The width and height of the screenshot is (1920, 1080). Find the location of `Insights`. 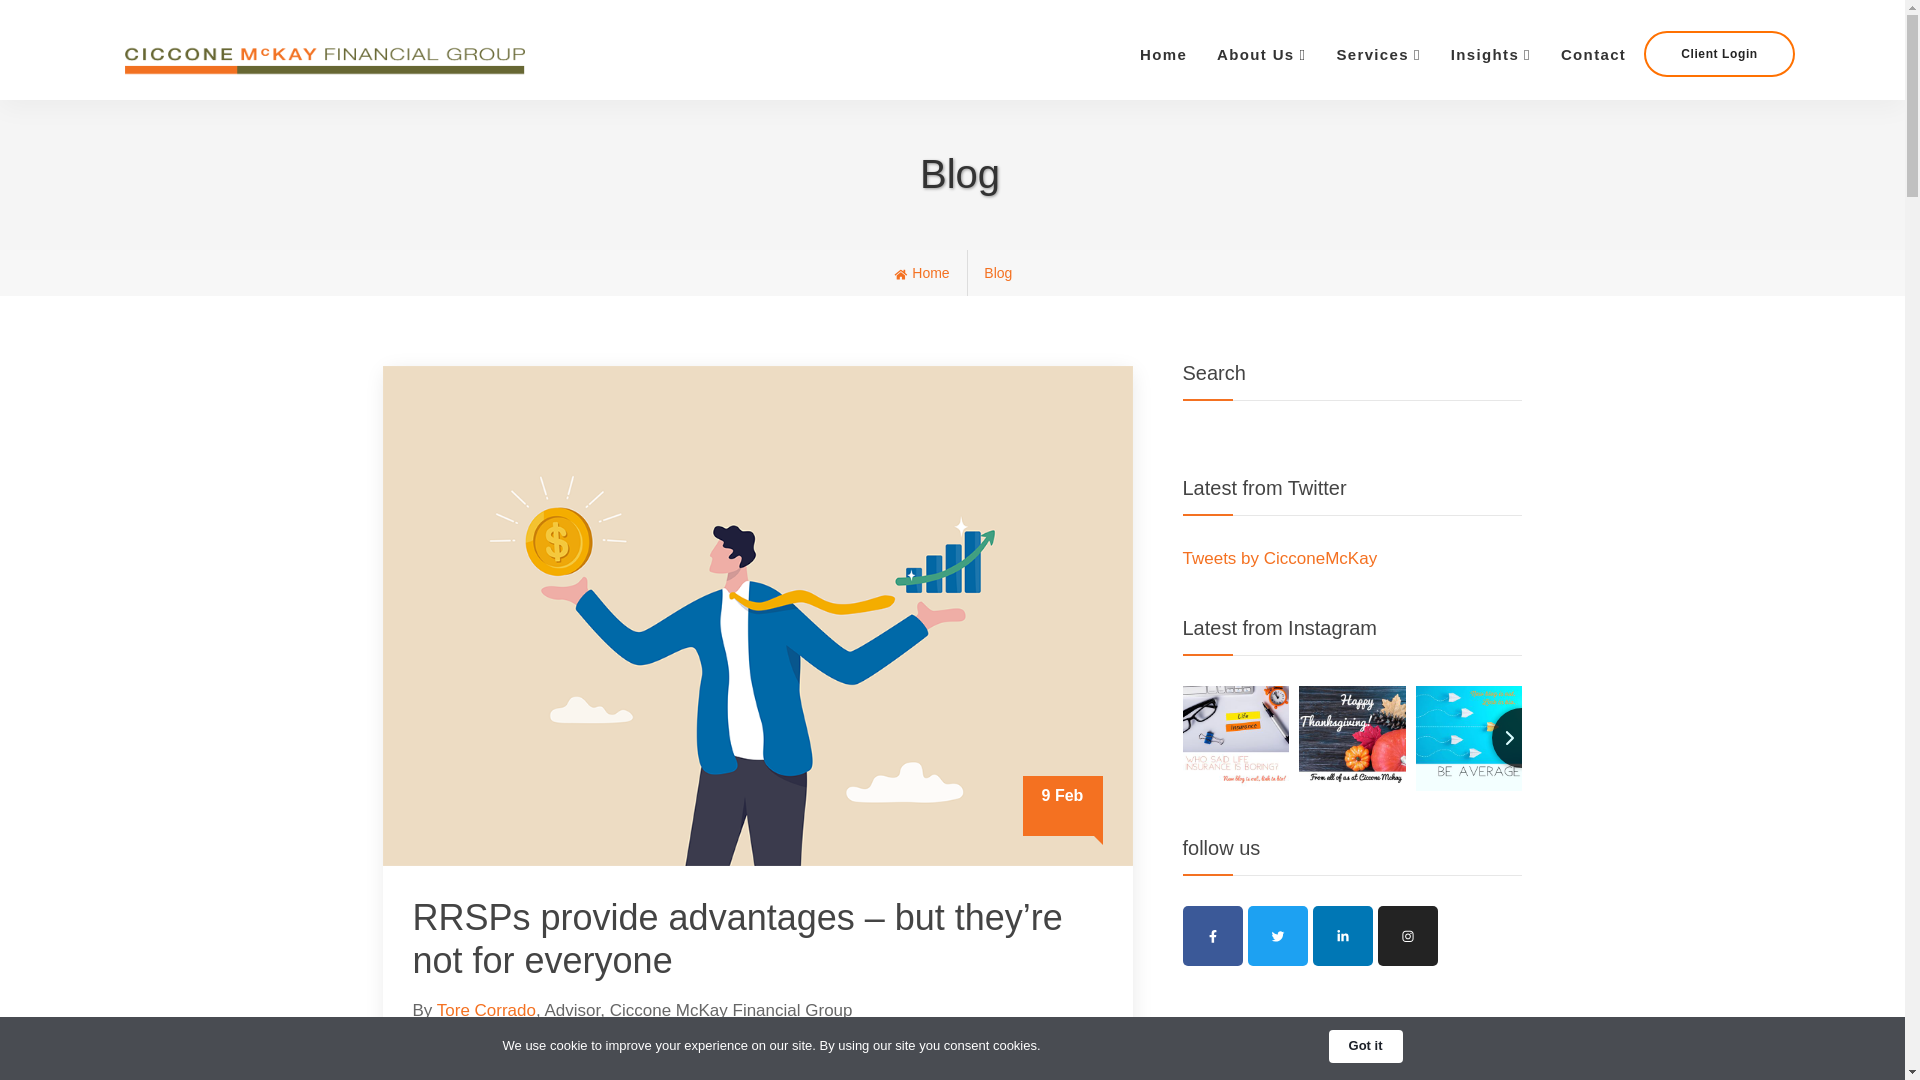

Insights is located at coordinates (1490, 54).